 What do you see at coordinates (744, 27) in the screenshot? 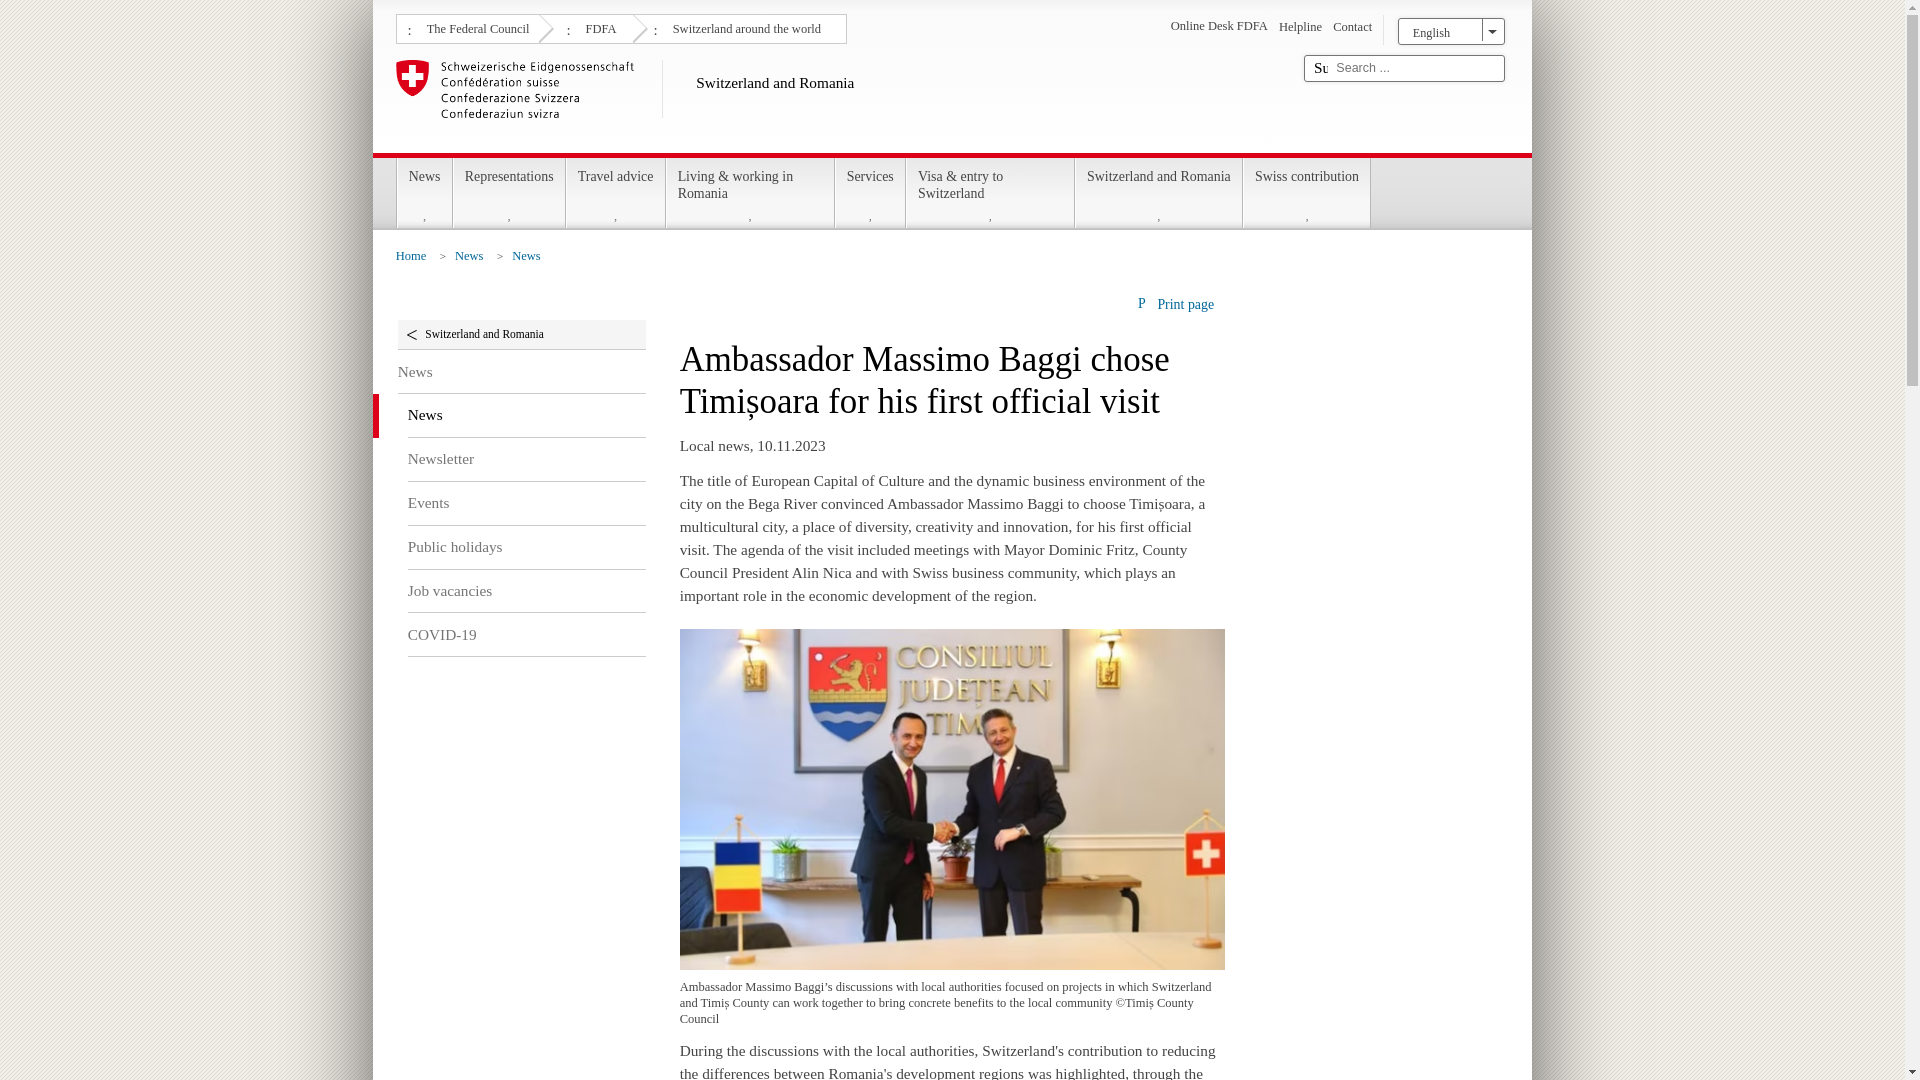
I see `Switzerland around the world` at bounding box center [744, 27].